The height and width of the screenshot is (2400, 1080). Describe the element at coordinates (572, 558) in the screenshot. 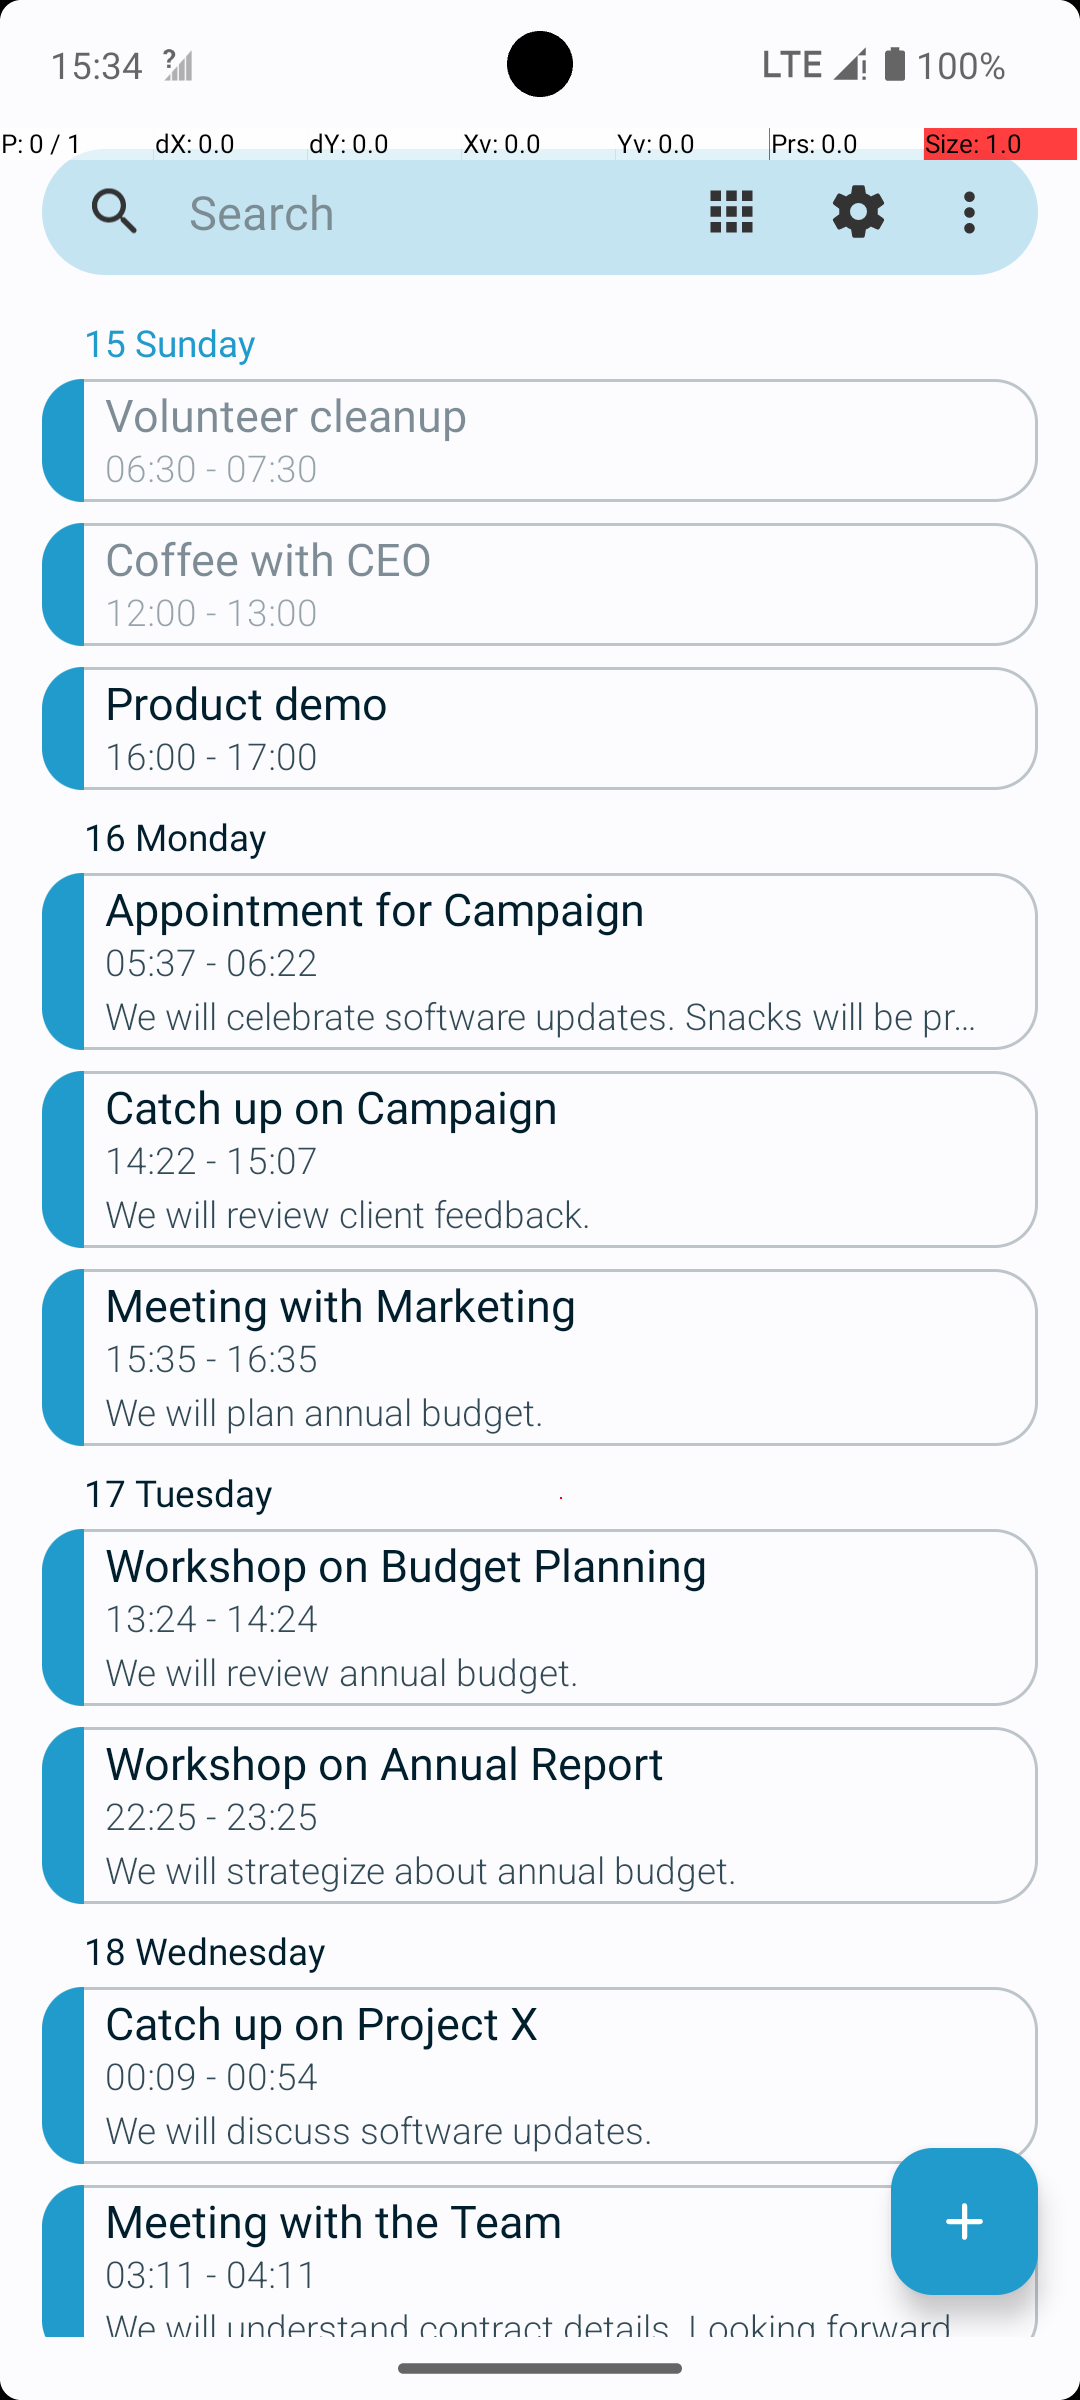

I see `Coffee with CEO` at that location.